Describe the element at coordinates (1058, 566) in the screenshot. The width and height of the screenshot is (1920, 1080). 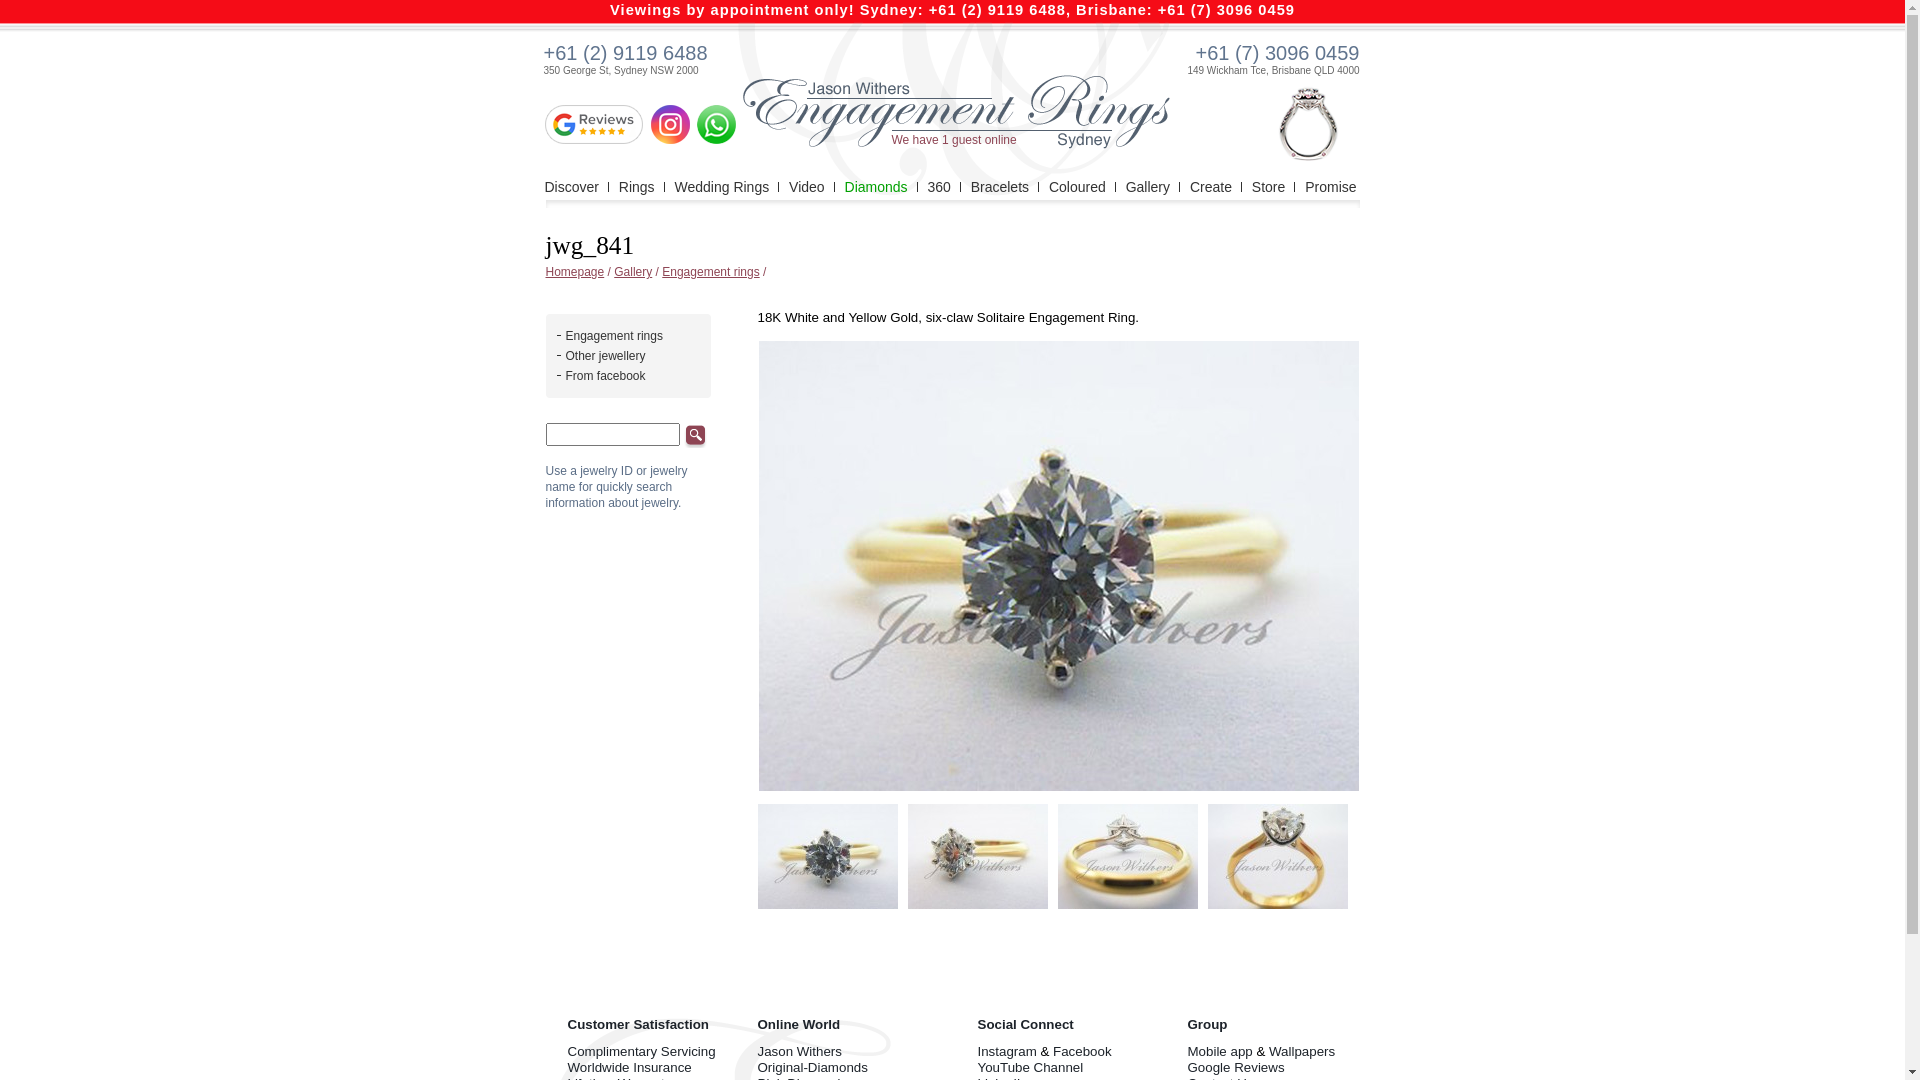
I see `jwg_841` at that location.